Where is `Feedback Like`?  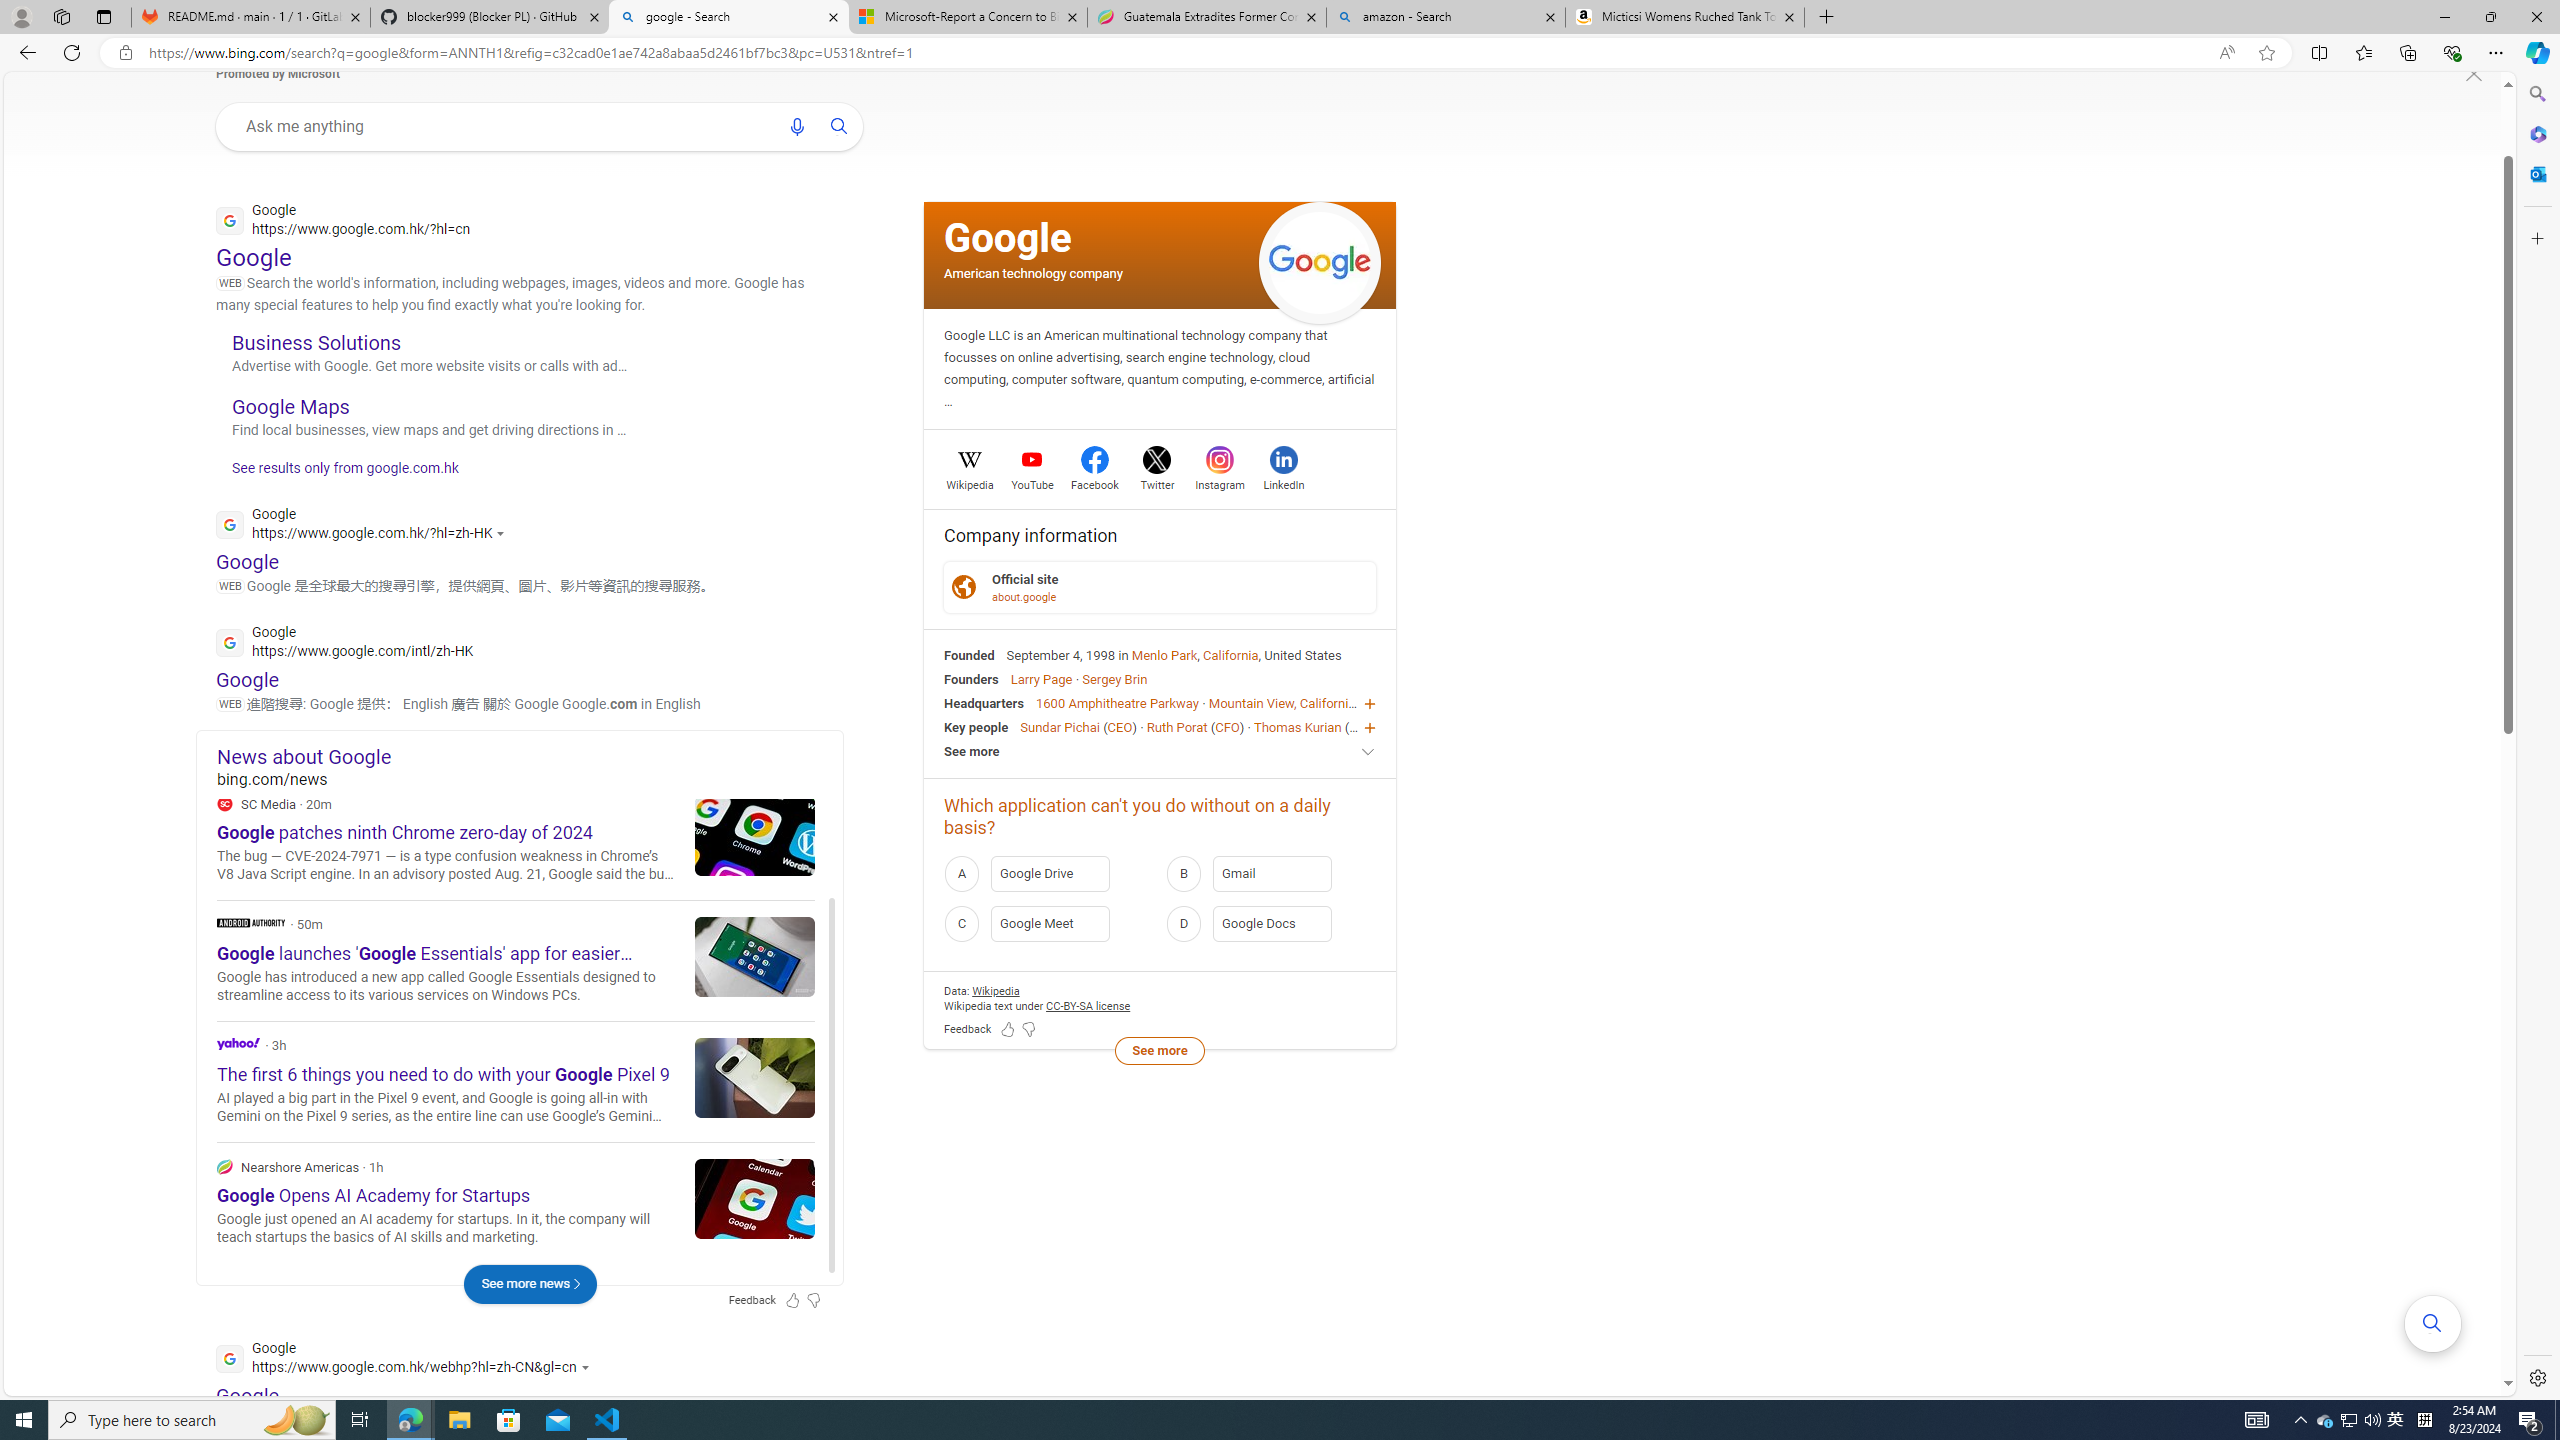
Feedback Like is located at coordinates (1008, 1030).